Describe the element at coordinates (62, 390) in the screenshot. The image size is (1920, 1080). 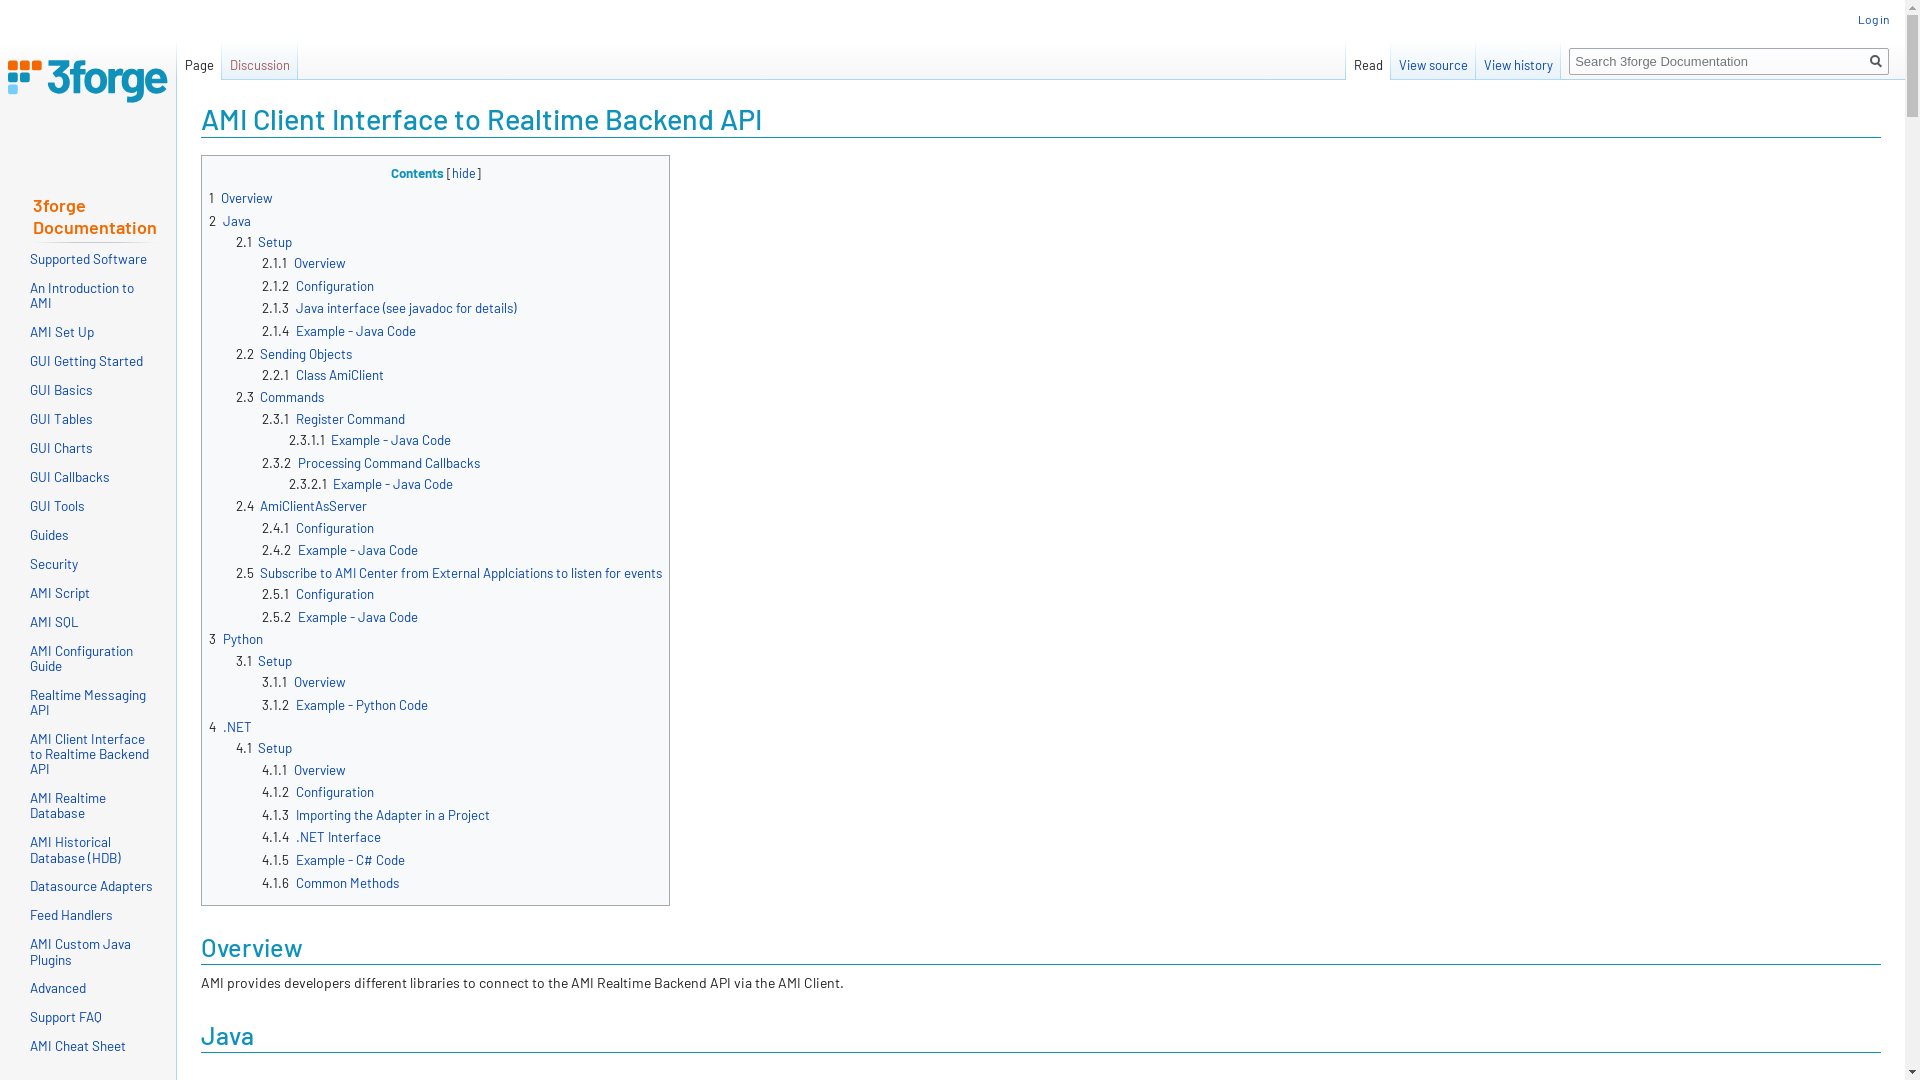
I see `GUI Basics` at that location.